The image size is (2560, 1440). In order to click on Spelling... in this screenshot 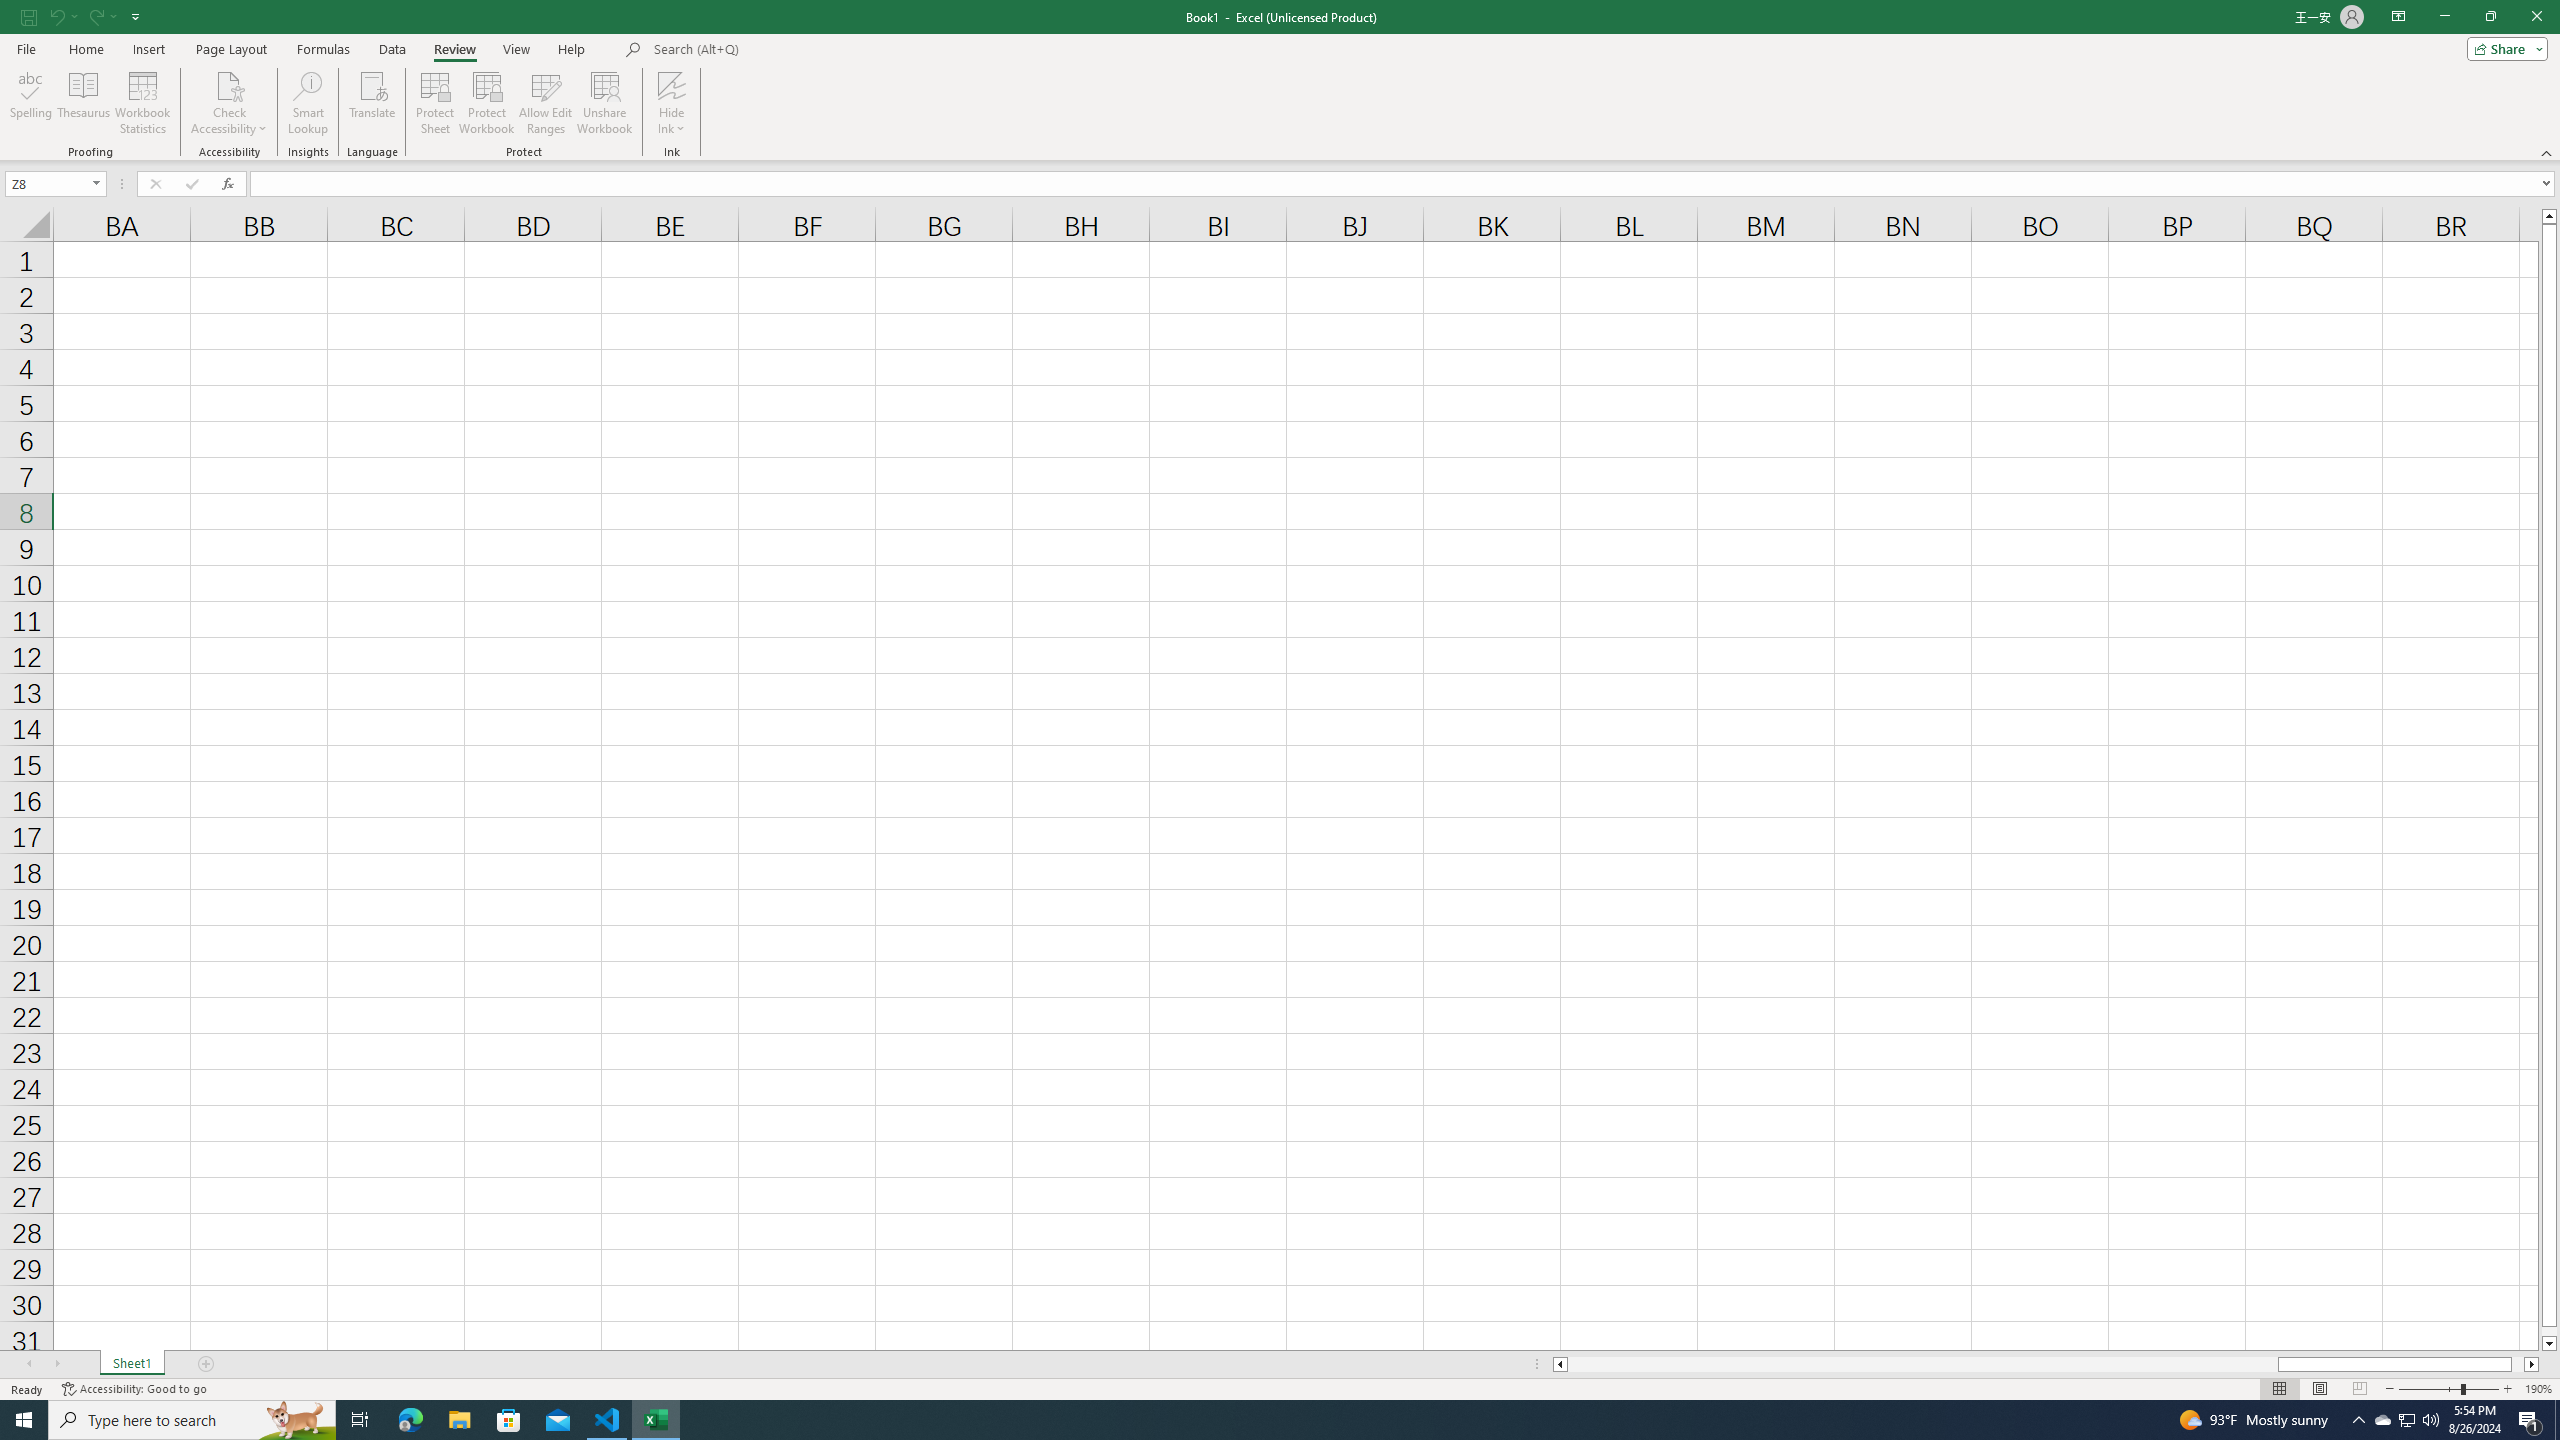, I will do `click(30, 103)`.